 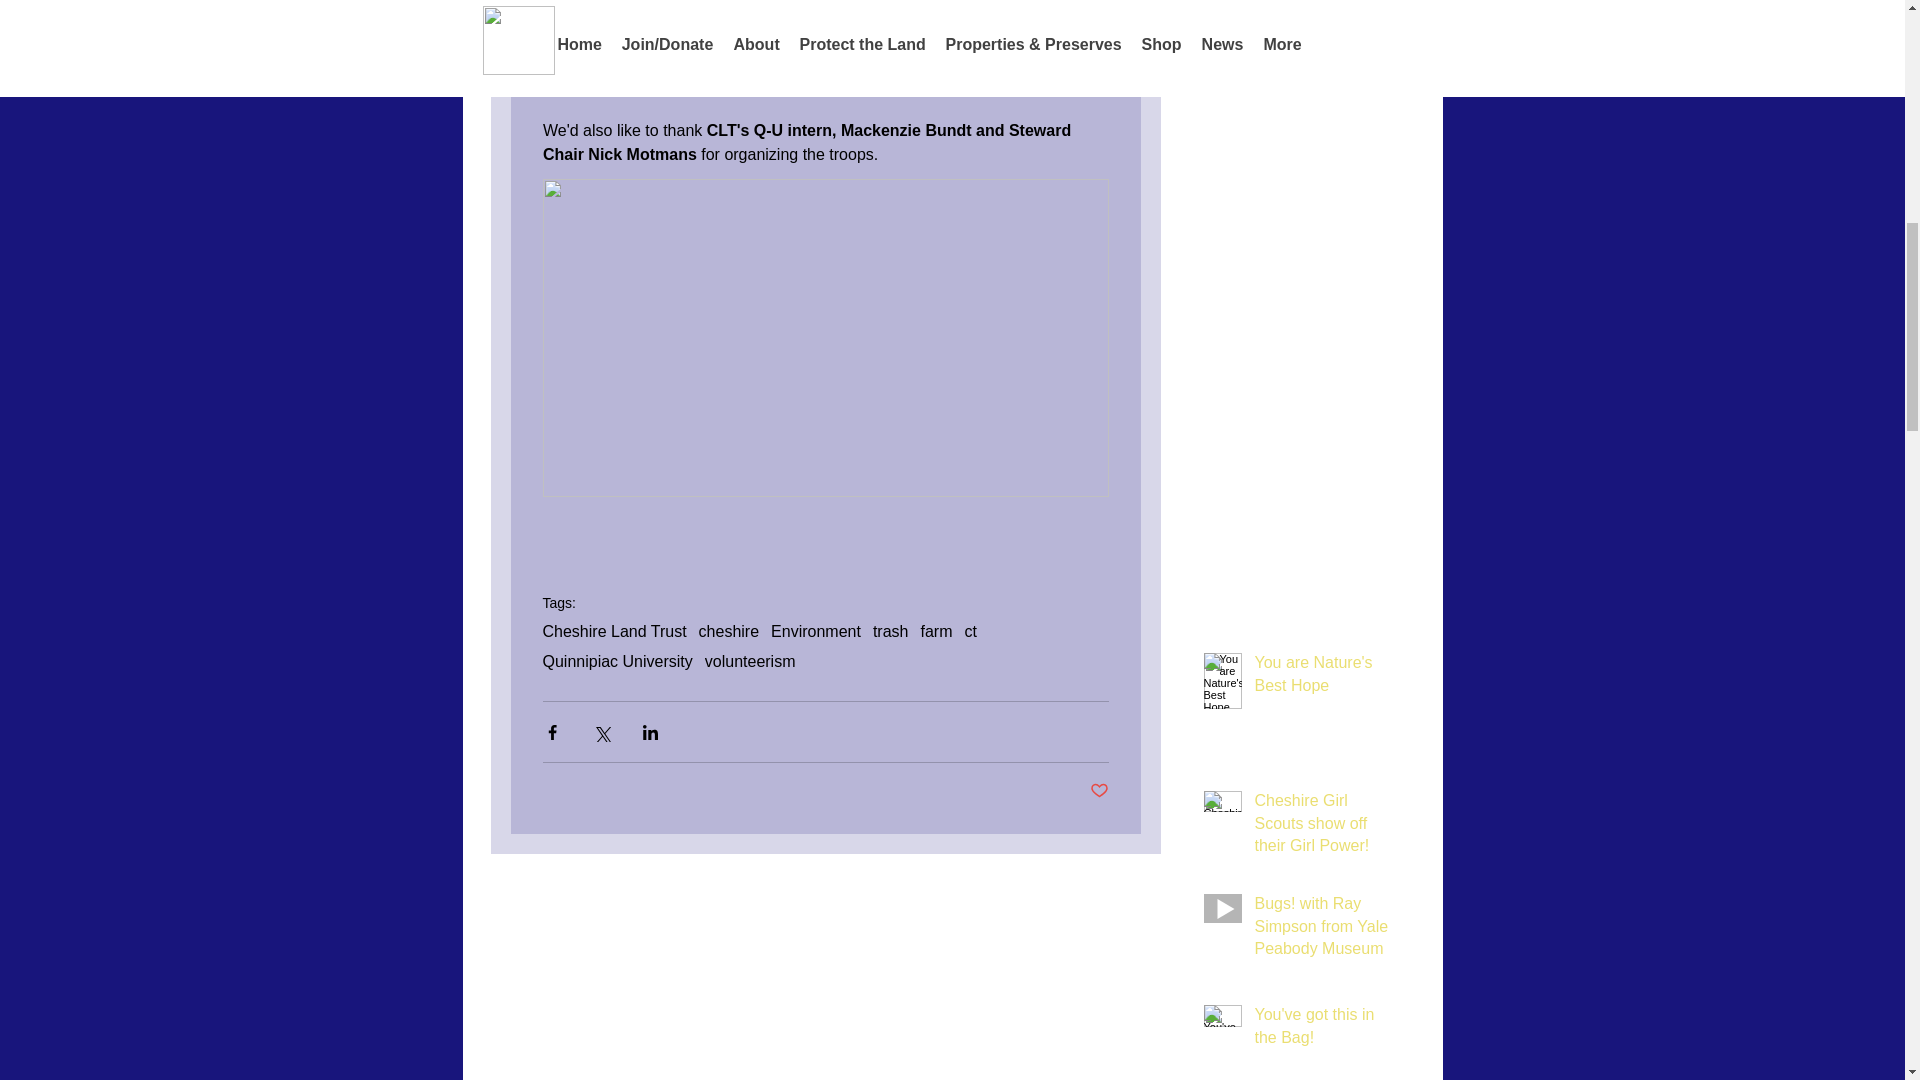 What do you see at coordinates (613, 632) in the screenshot?
I see `Cheshire Land Trust` at bounding box center [613, 632].